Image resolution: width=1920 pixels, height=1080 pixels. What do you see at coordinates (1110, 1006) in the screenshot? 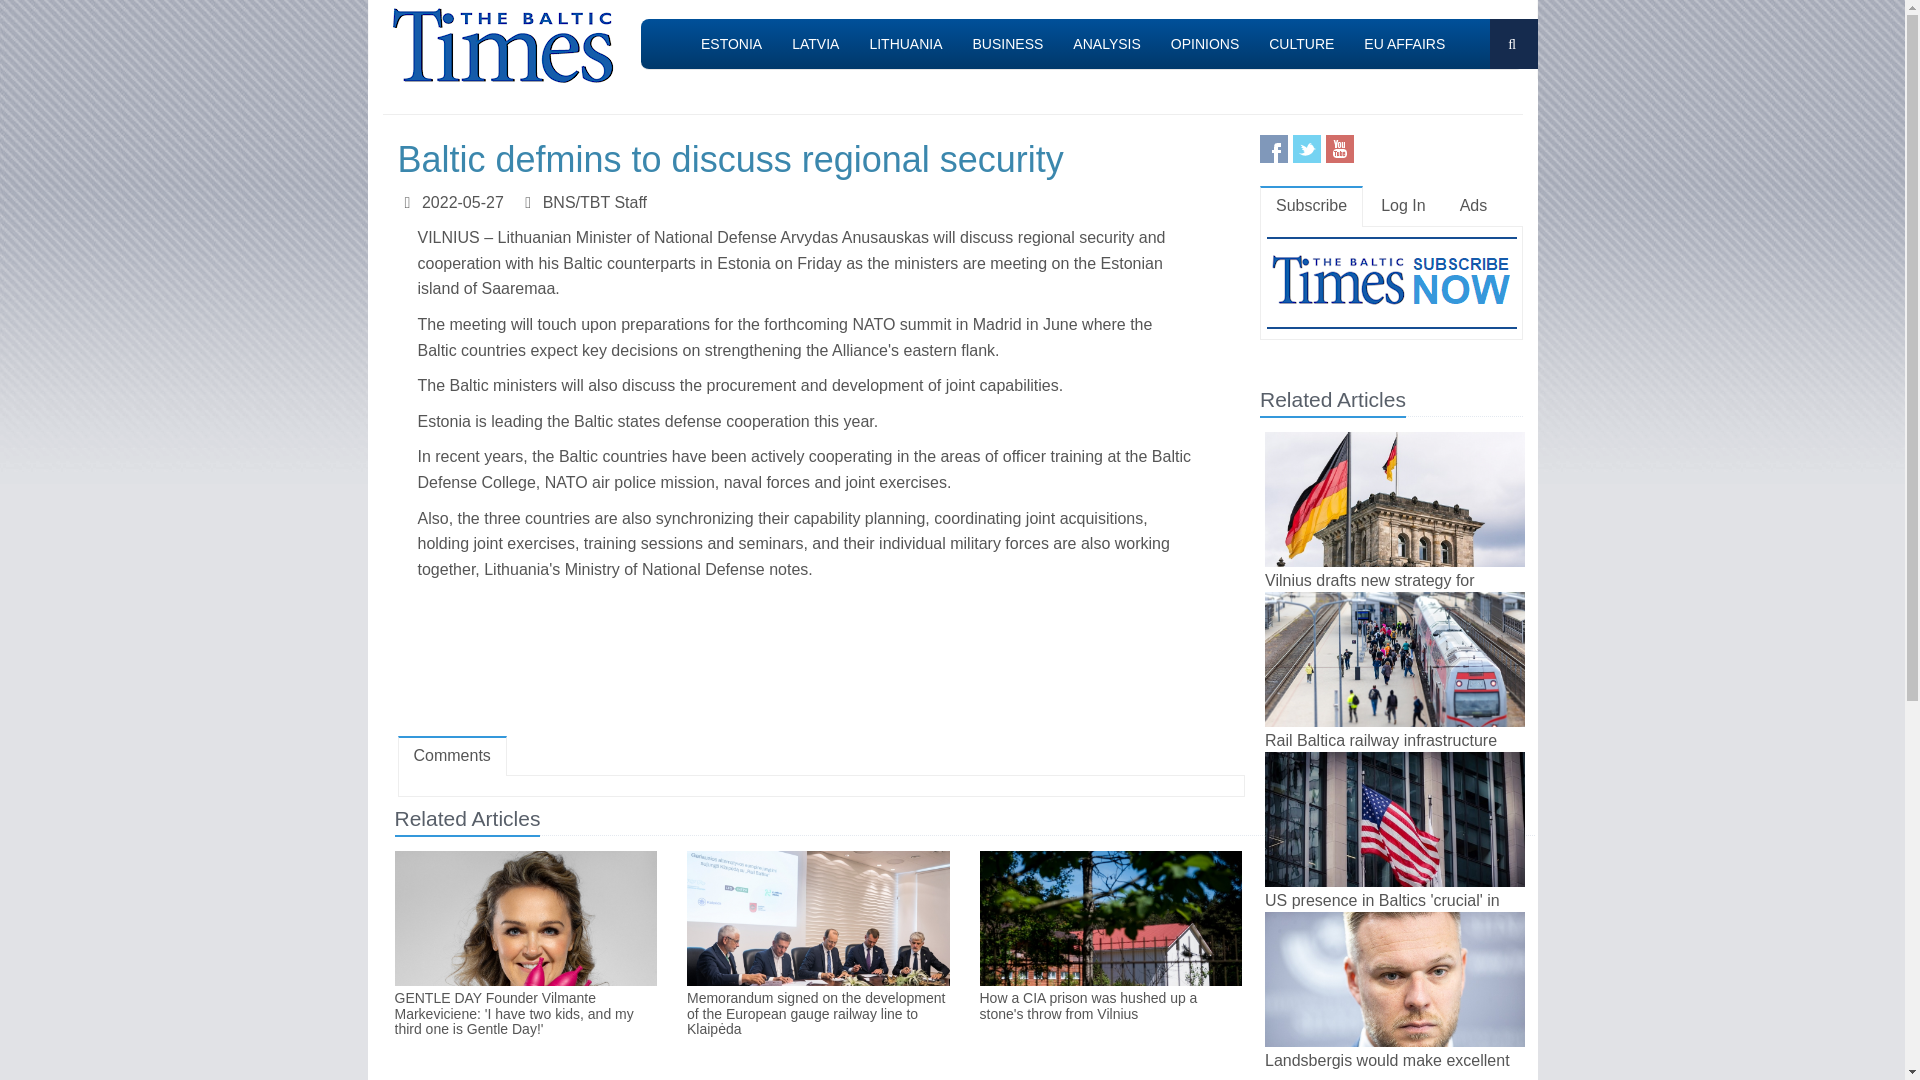
I see `How a CIA prison was hushed up a stone's throw from Vilnius` at bounding box center [1110, 1006].